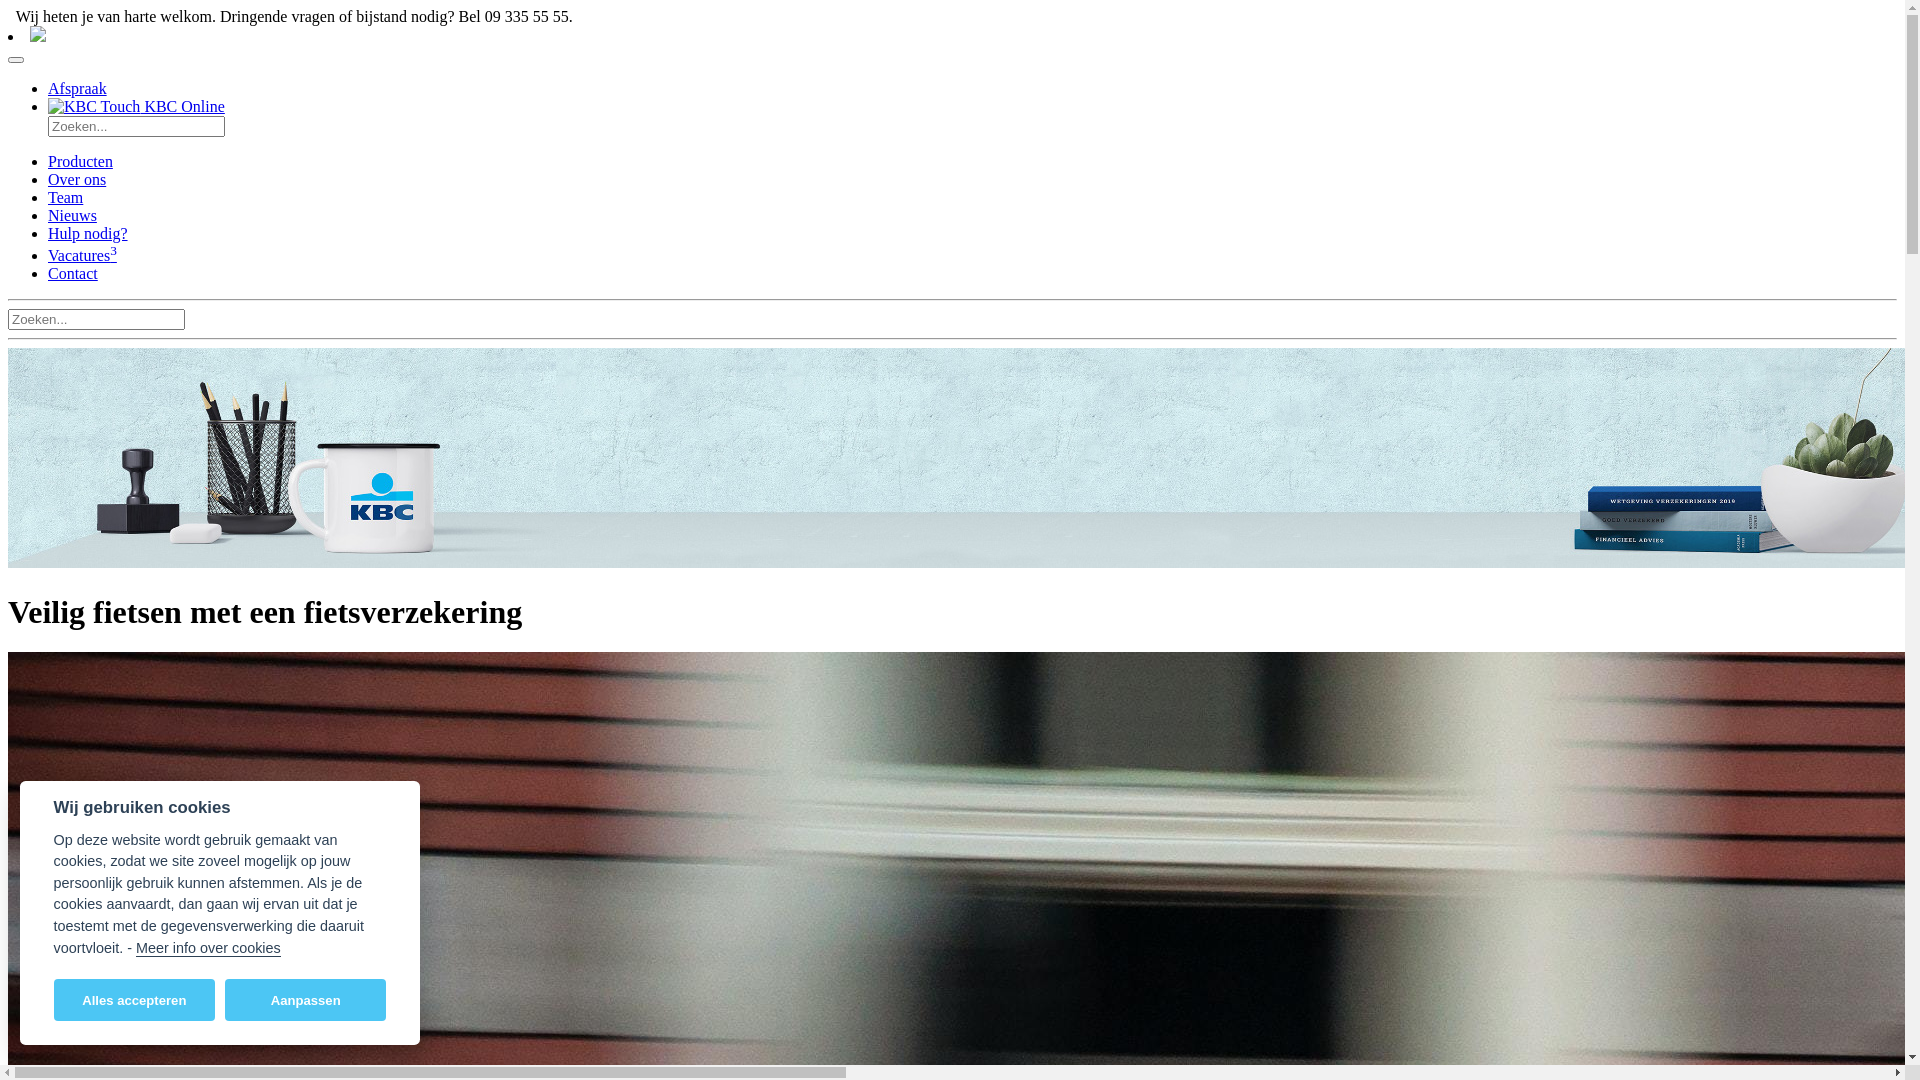 The height and width of the screenshot is (1080, 1920). I want to click on  KBC Online, so click(136, 106).